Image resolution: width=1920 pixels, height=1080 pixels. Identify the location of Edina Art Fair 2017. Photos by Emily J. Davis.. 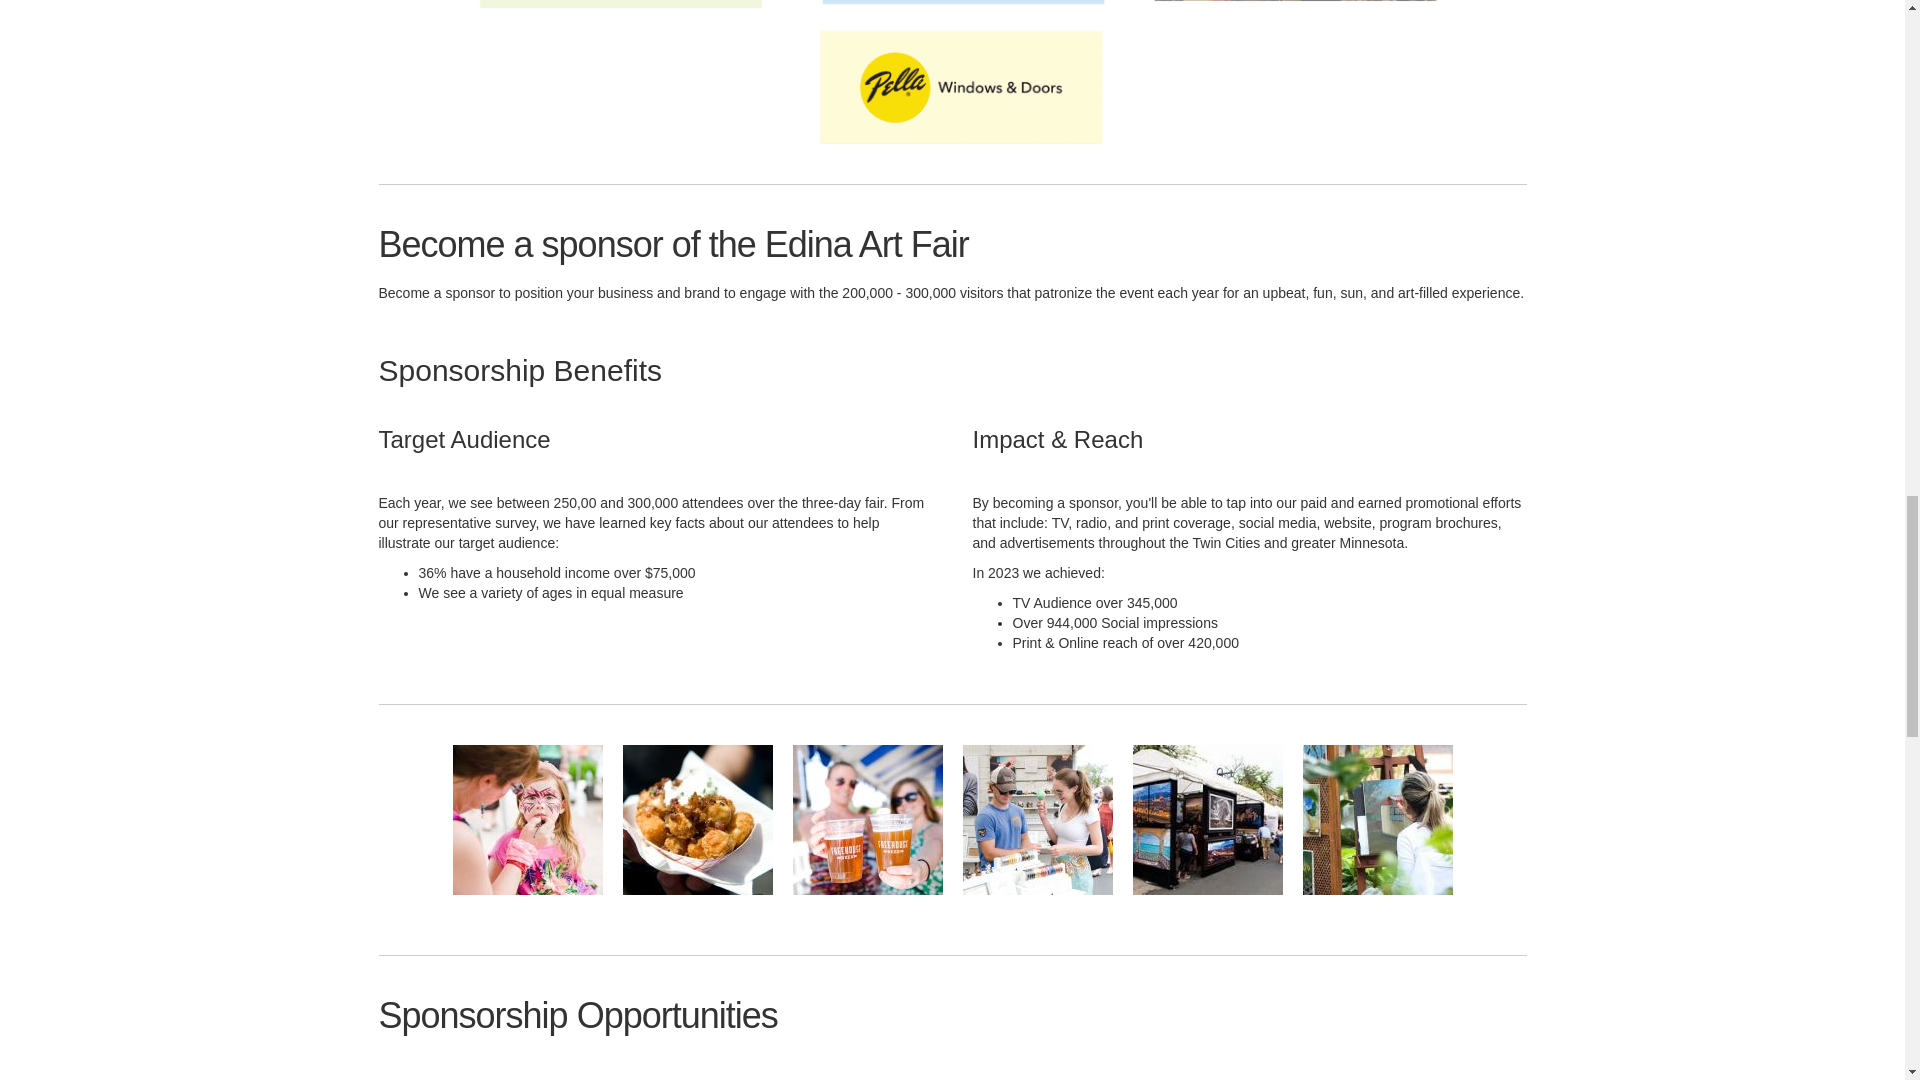
(696, 820).